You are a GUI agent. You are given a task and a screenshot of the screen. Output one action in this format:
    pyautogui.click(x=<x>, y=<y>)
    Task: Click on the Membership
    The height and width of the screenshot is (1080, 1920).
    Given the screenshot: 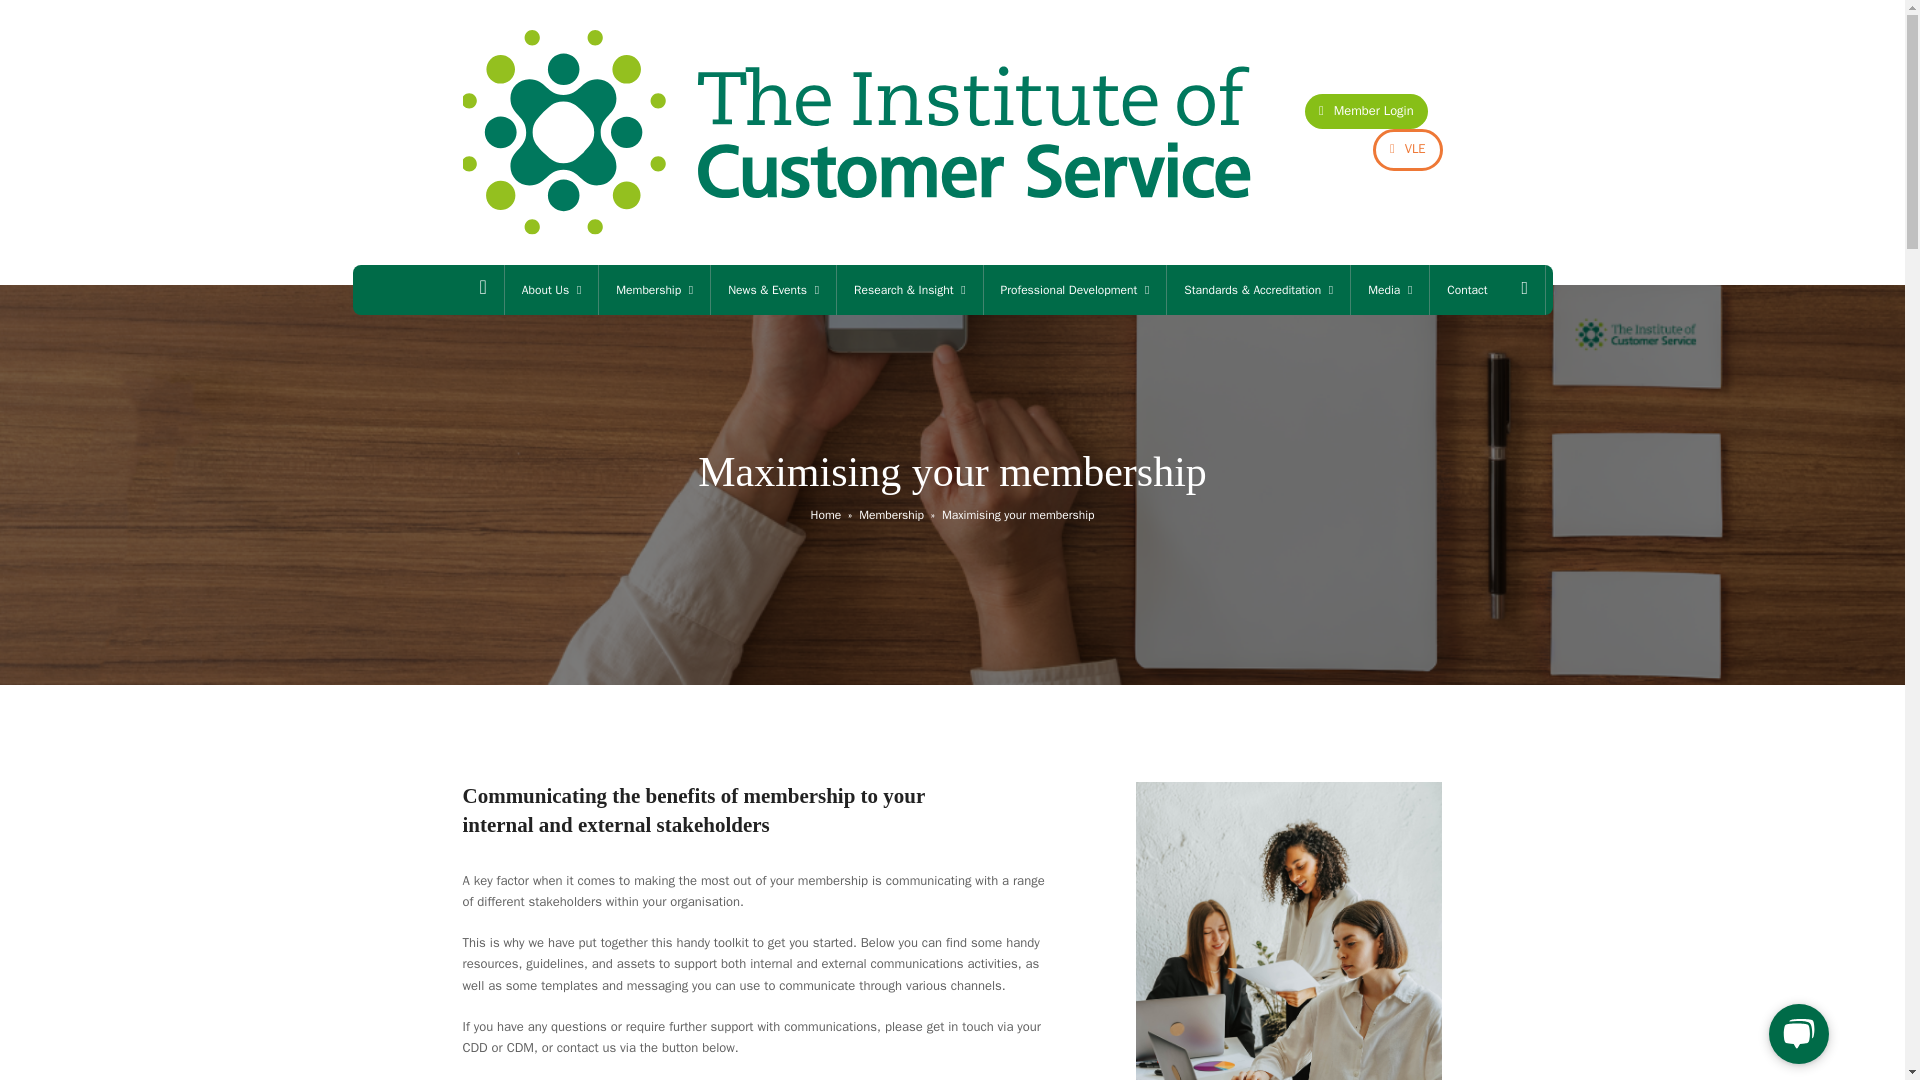 What is the action you would take?
    pyautogui.click(x=654, y=290)
    